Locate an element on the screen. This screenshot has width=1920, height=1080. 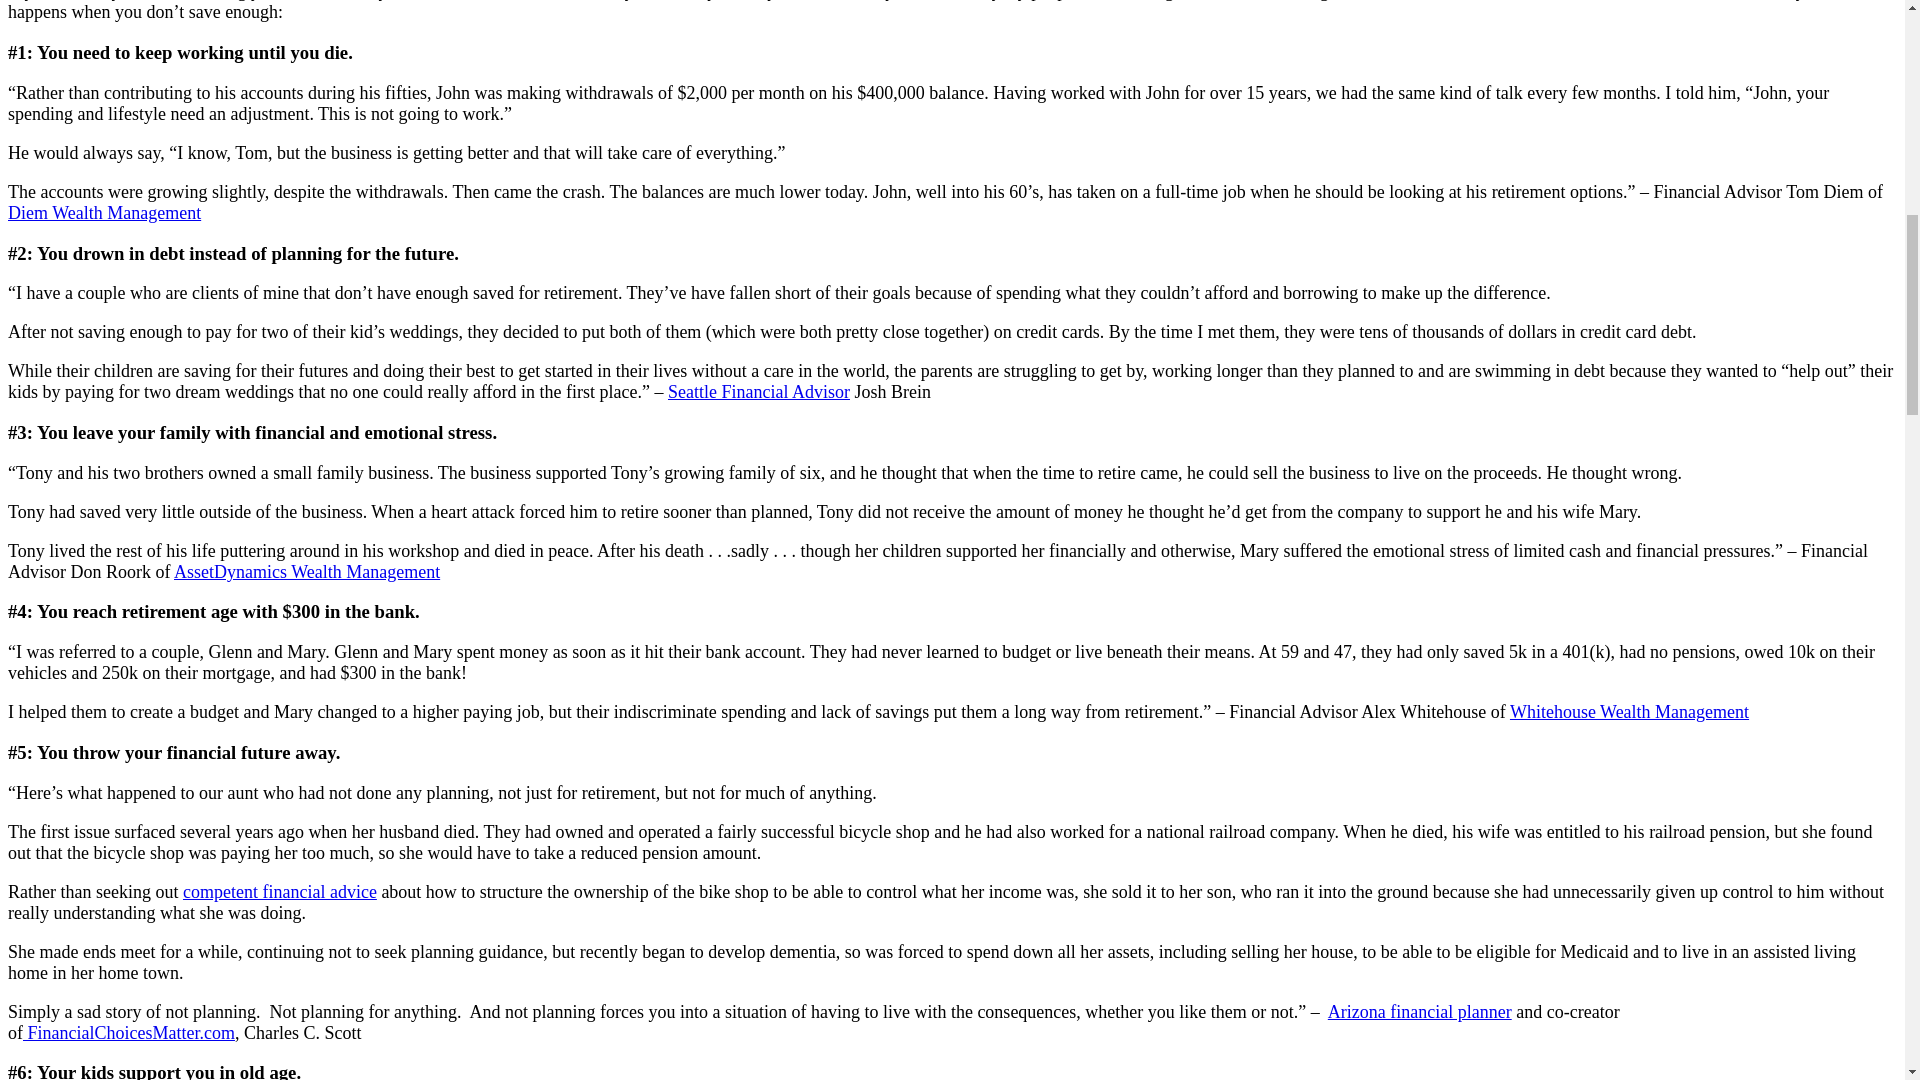
AssetDynamics Wealth Management is located at coordinates (306, 572).